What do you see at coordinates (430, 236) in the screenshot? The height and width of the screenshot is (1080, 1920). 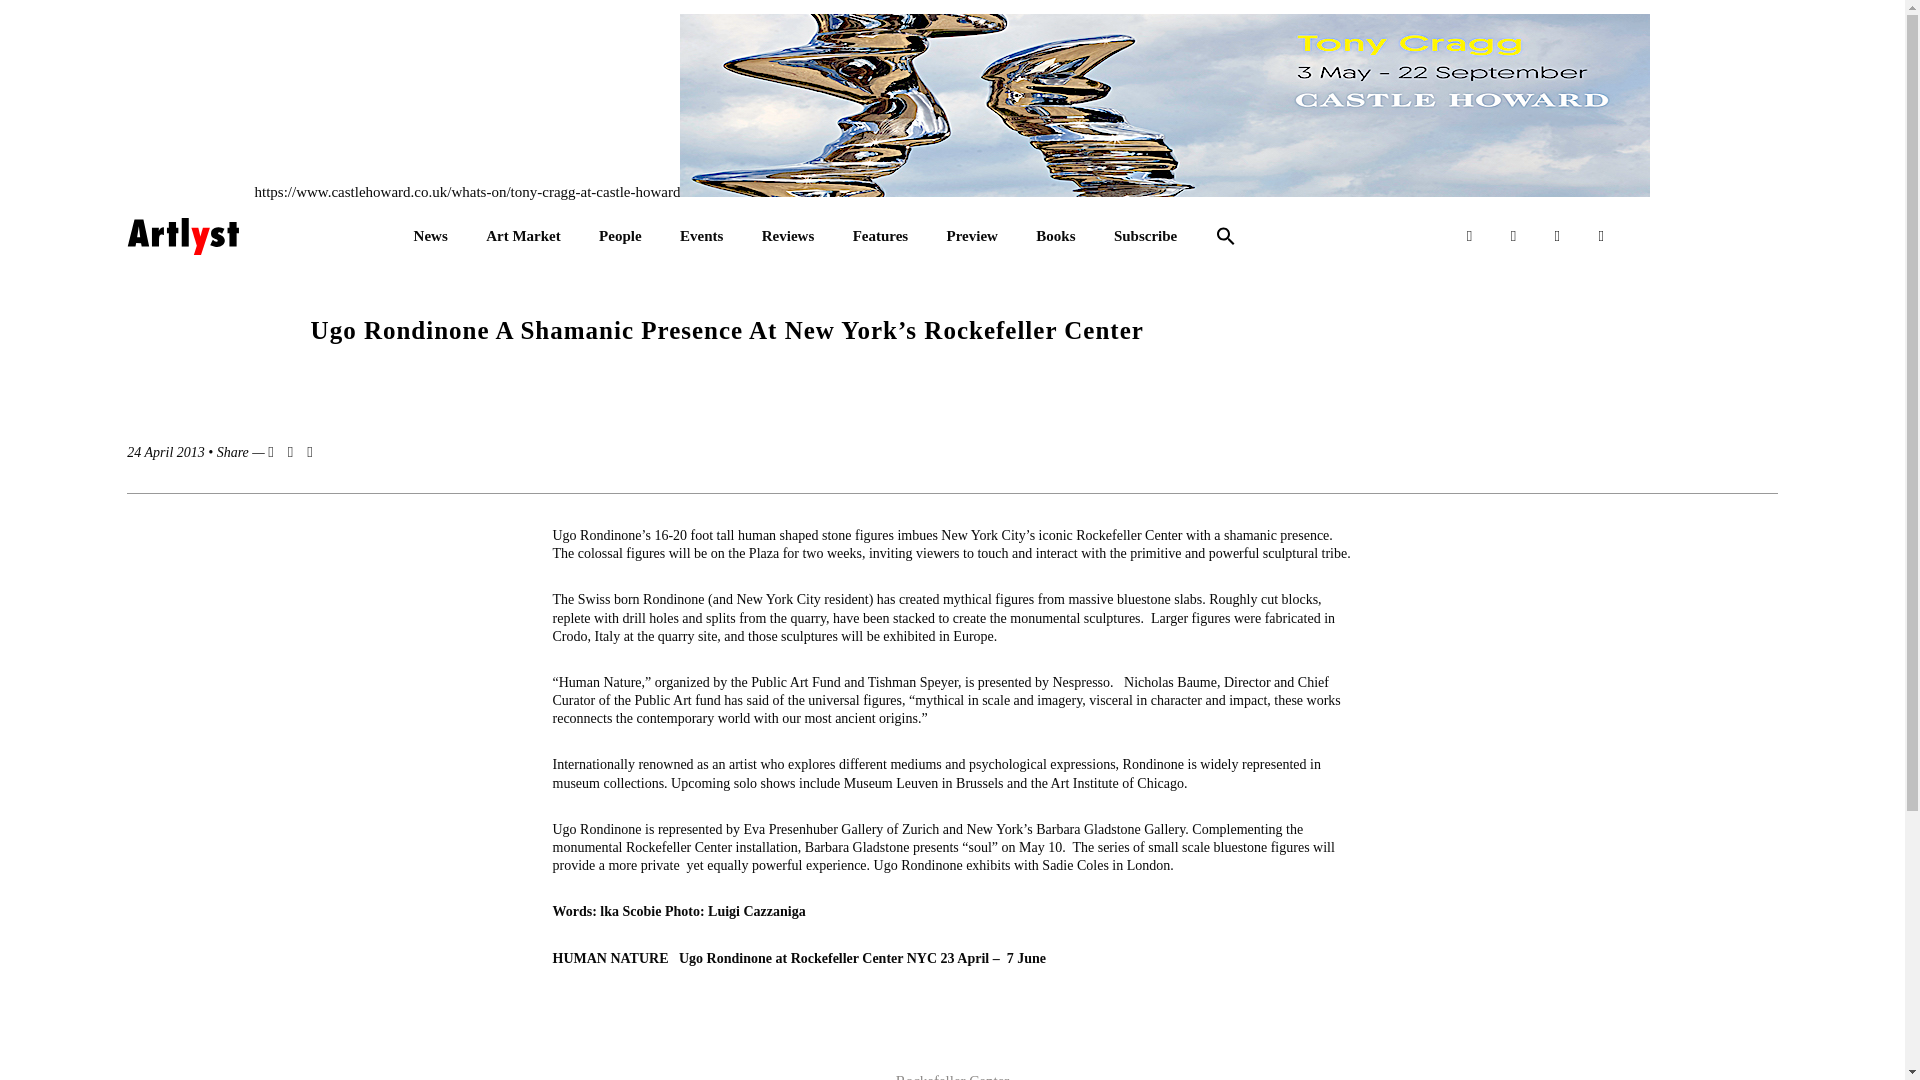 I see `News` at bounding box center [430, 236].